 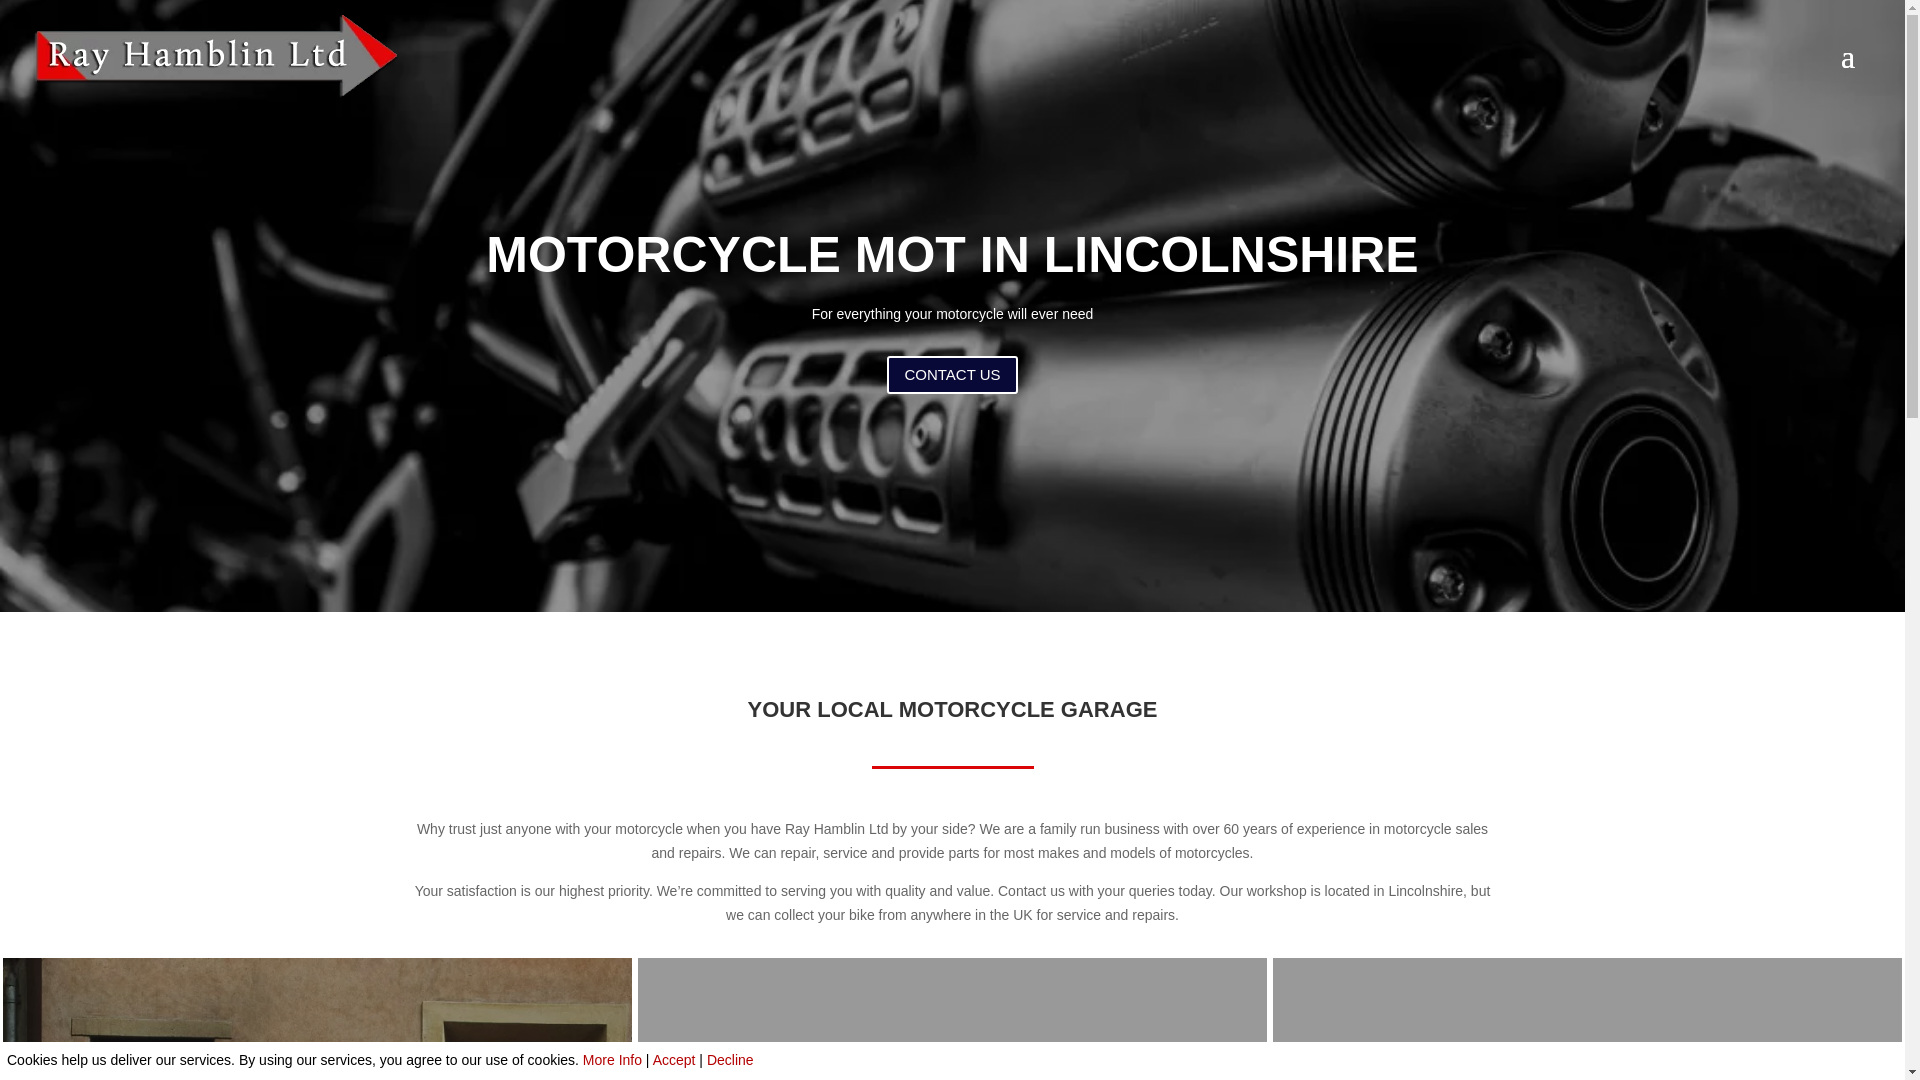 I want to click on CONTACT US, so click(x=952, y=376).